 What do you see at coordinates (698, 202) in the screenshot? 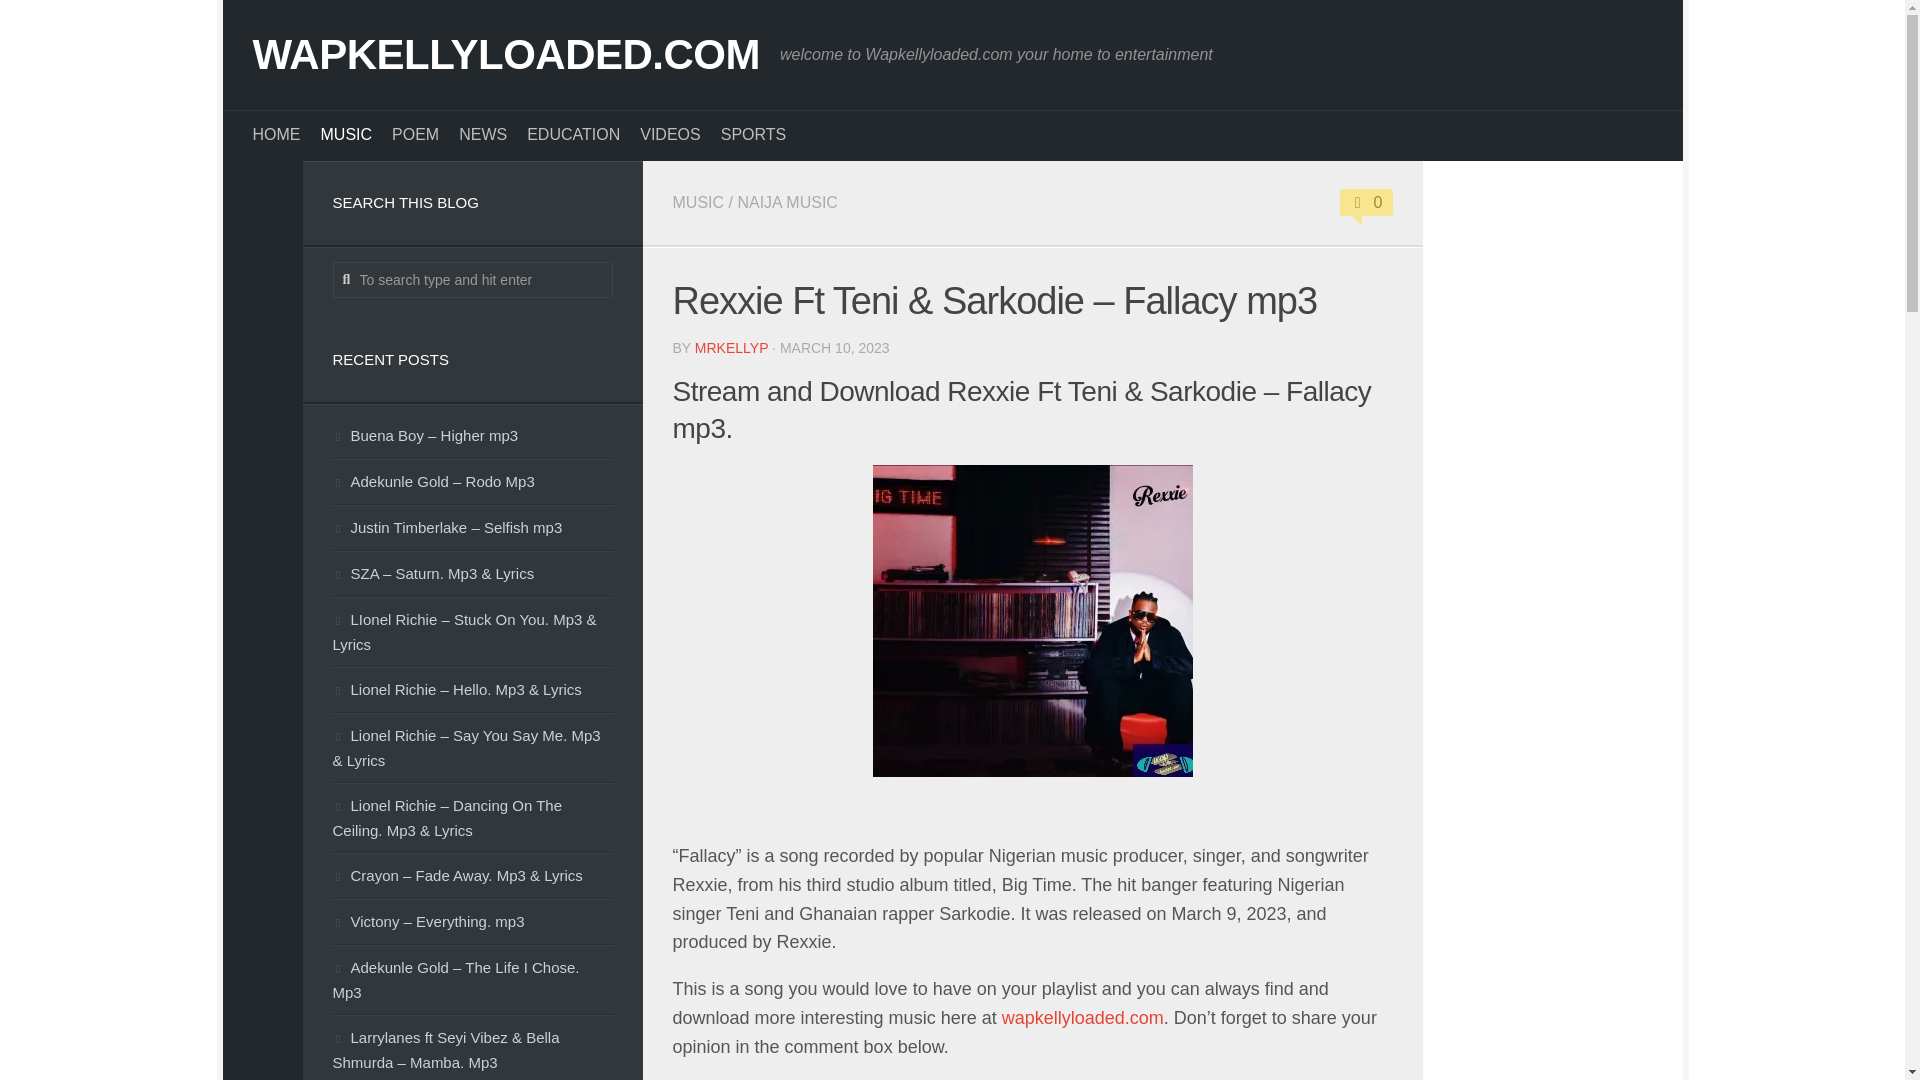
I see `MUSIC` at bounding box center [698, 202].